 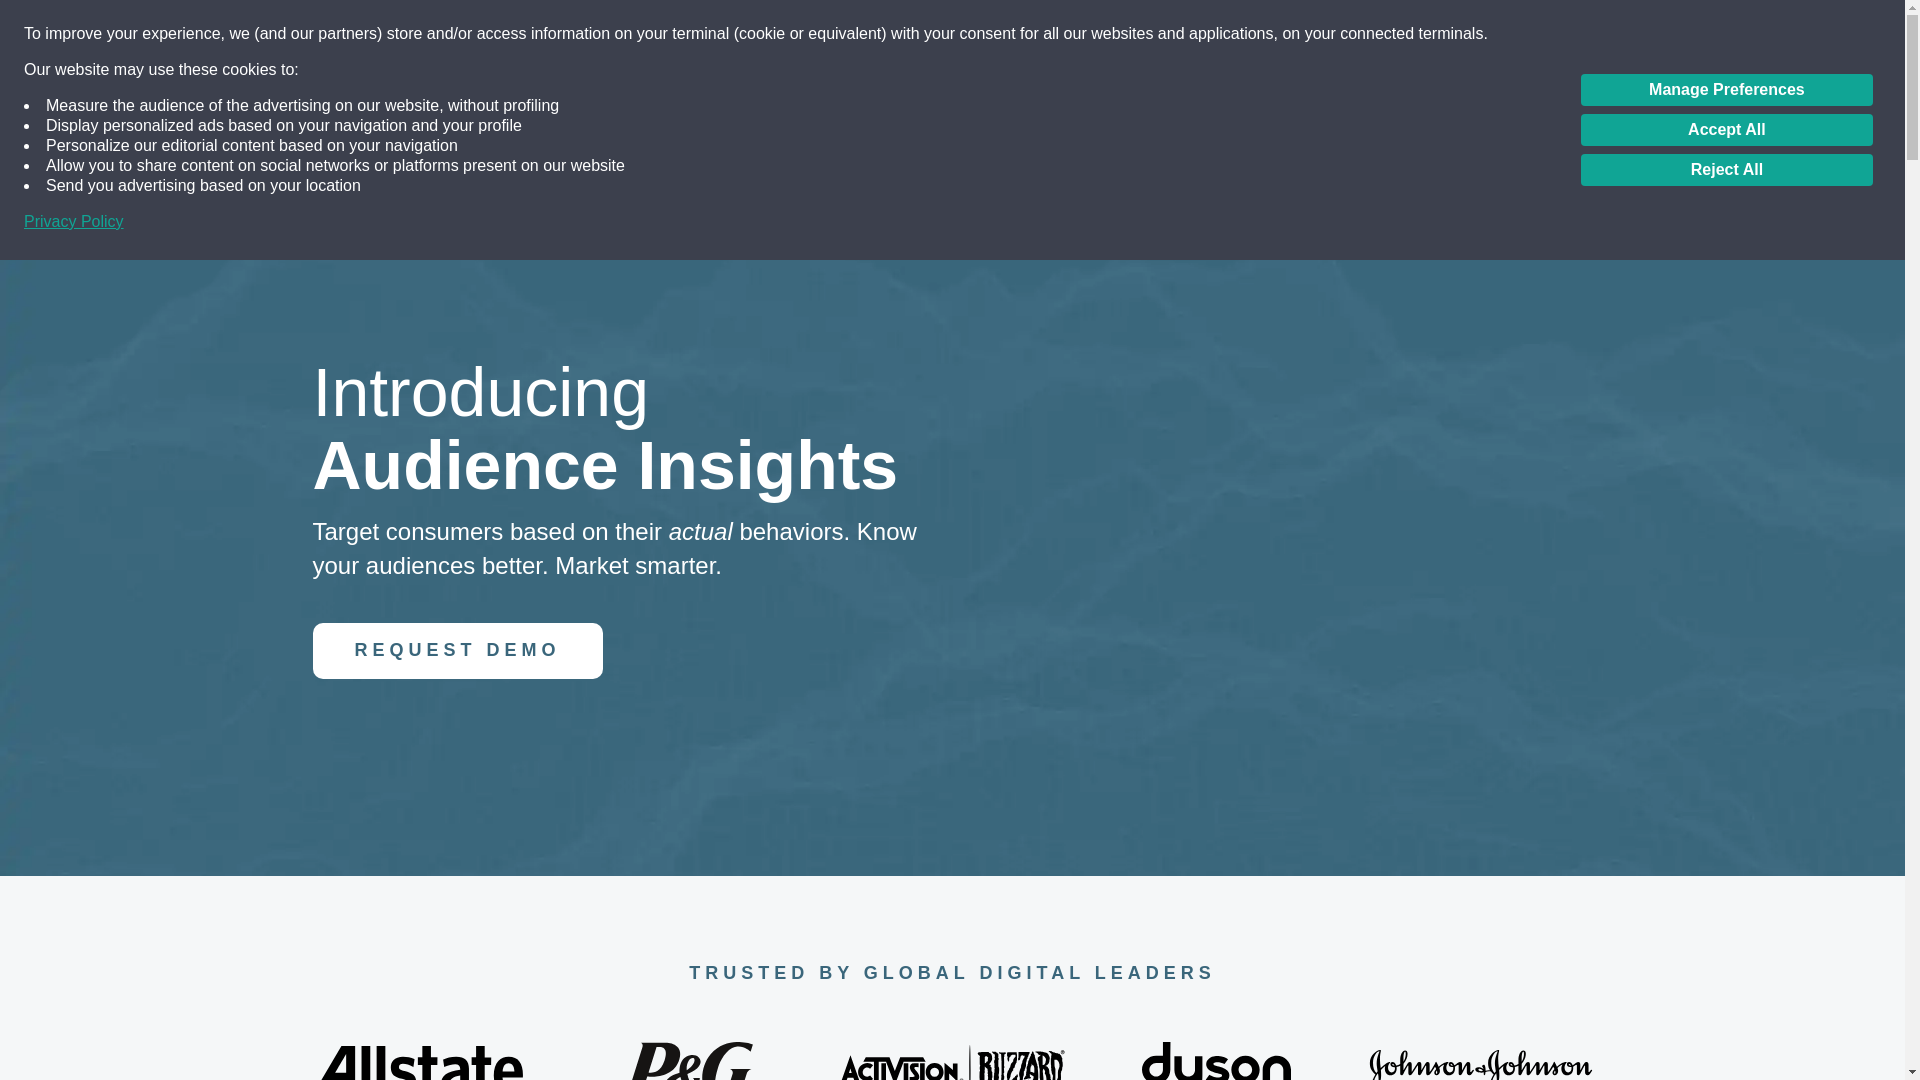 I want to click on Privacy Policy, so click(x=74, y=222).